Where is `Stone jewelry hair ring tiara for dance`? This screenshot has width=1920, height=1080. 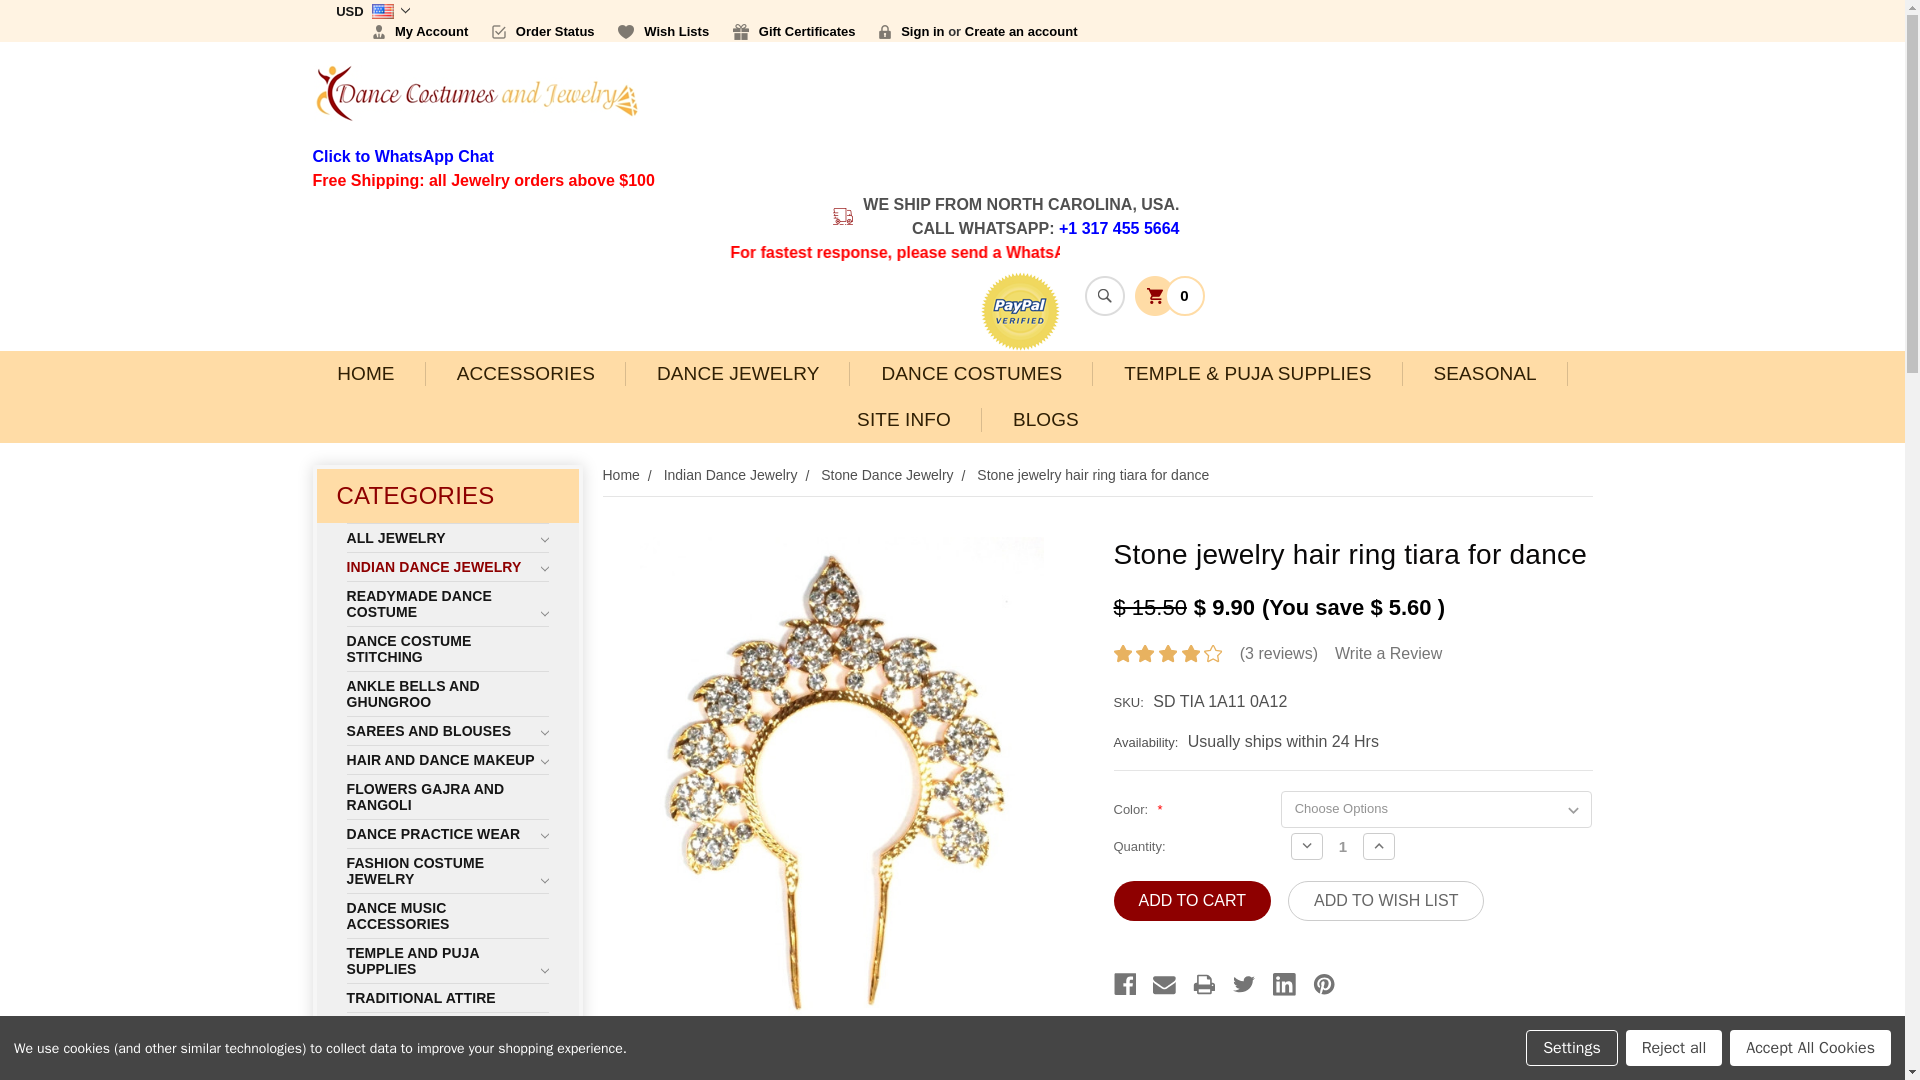
Stone jewelry hair ring tiara for dance is located at coordinates (742, 1058).